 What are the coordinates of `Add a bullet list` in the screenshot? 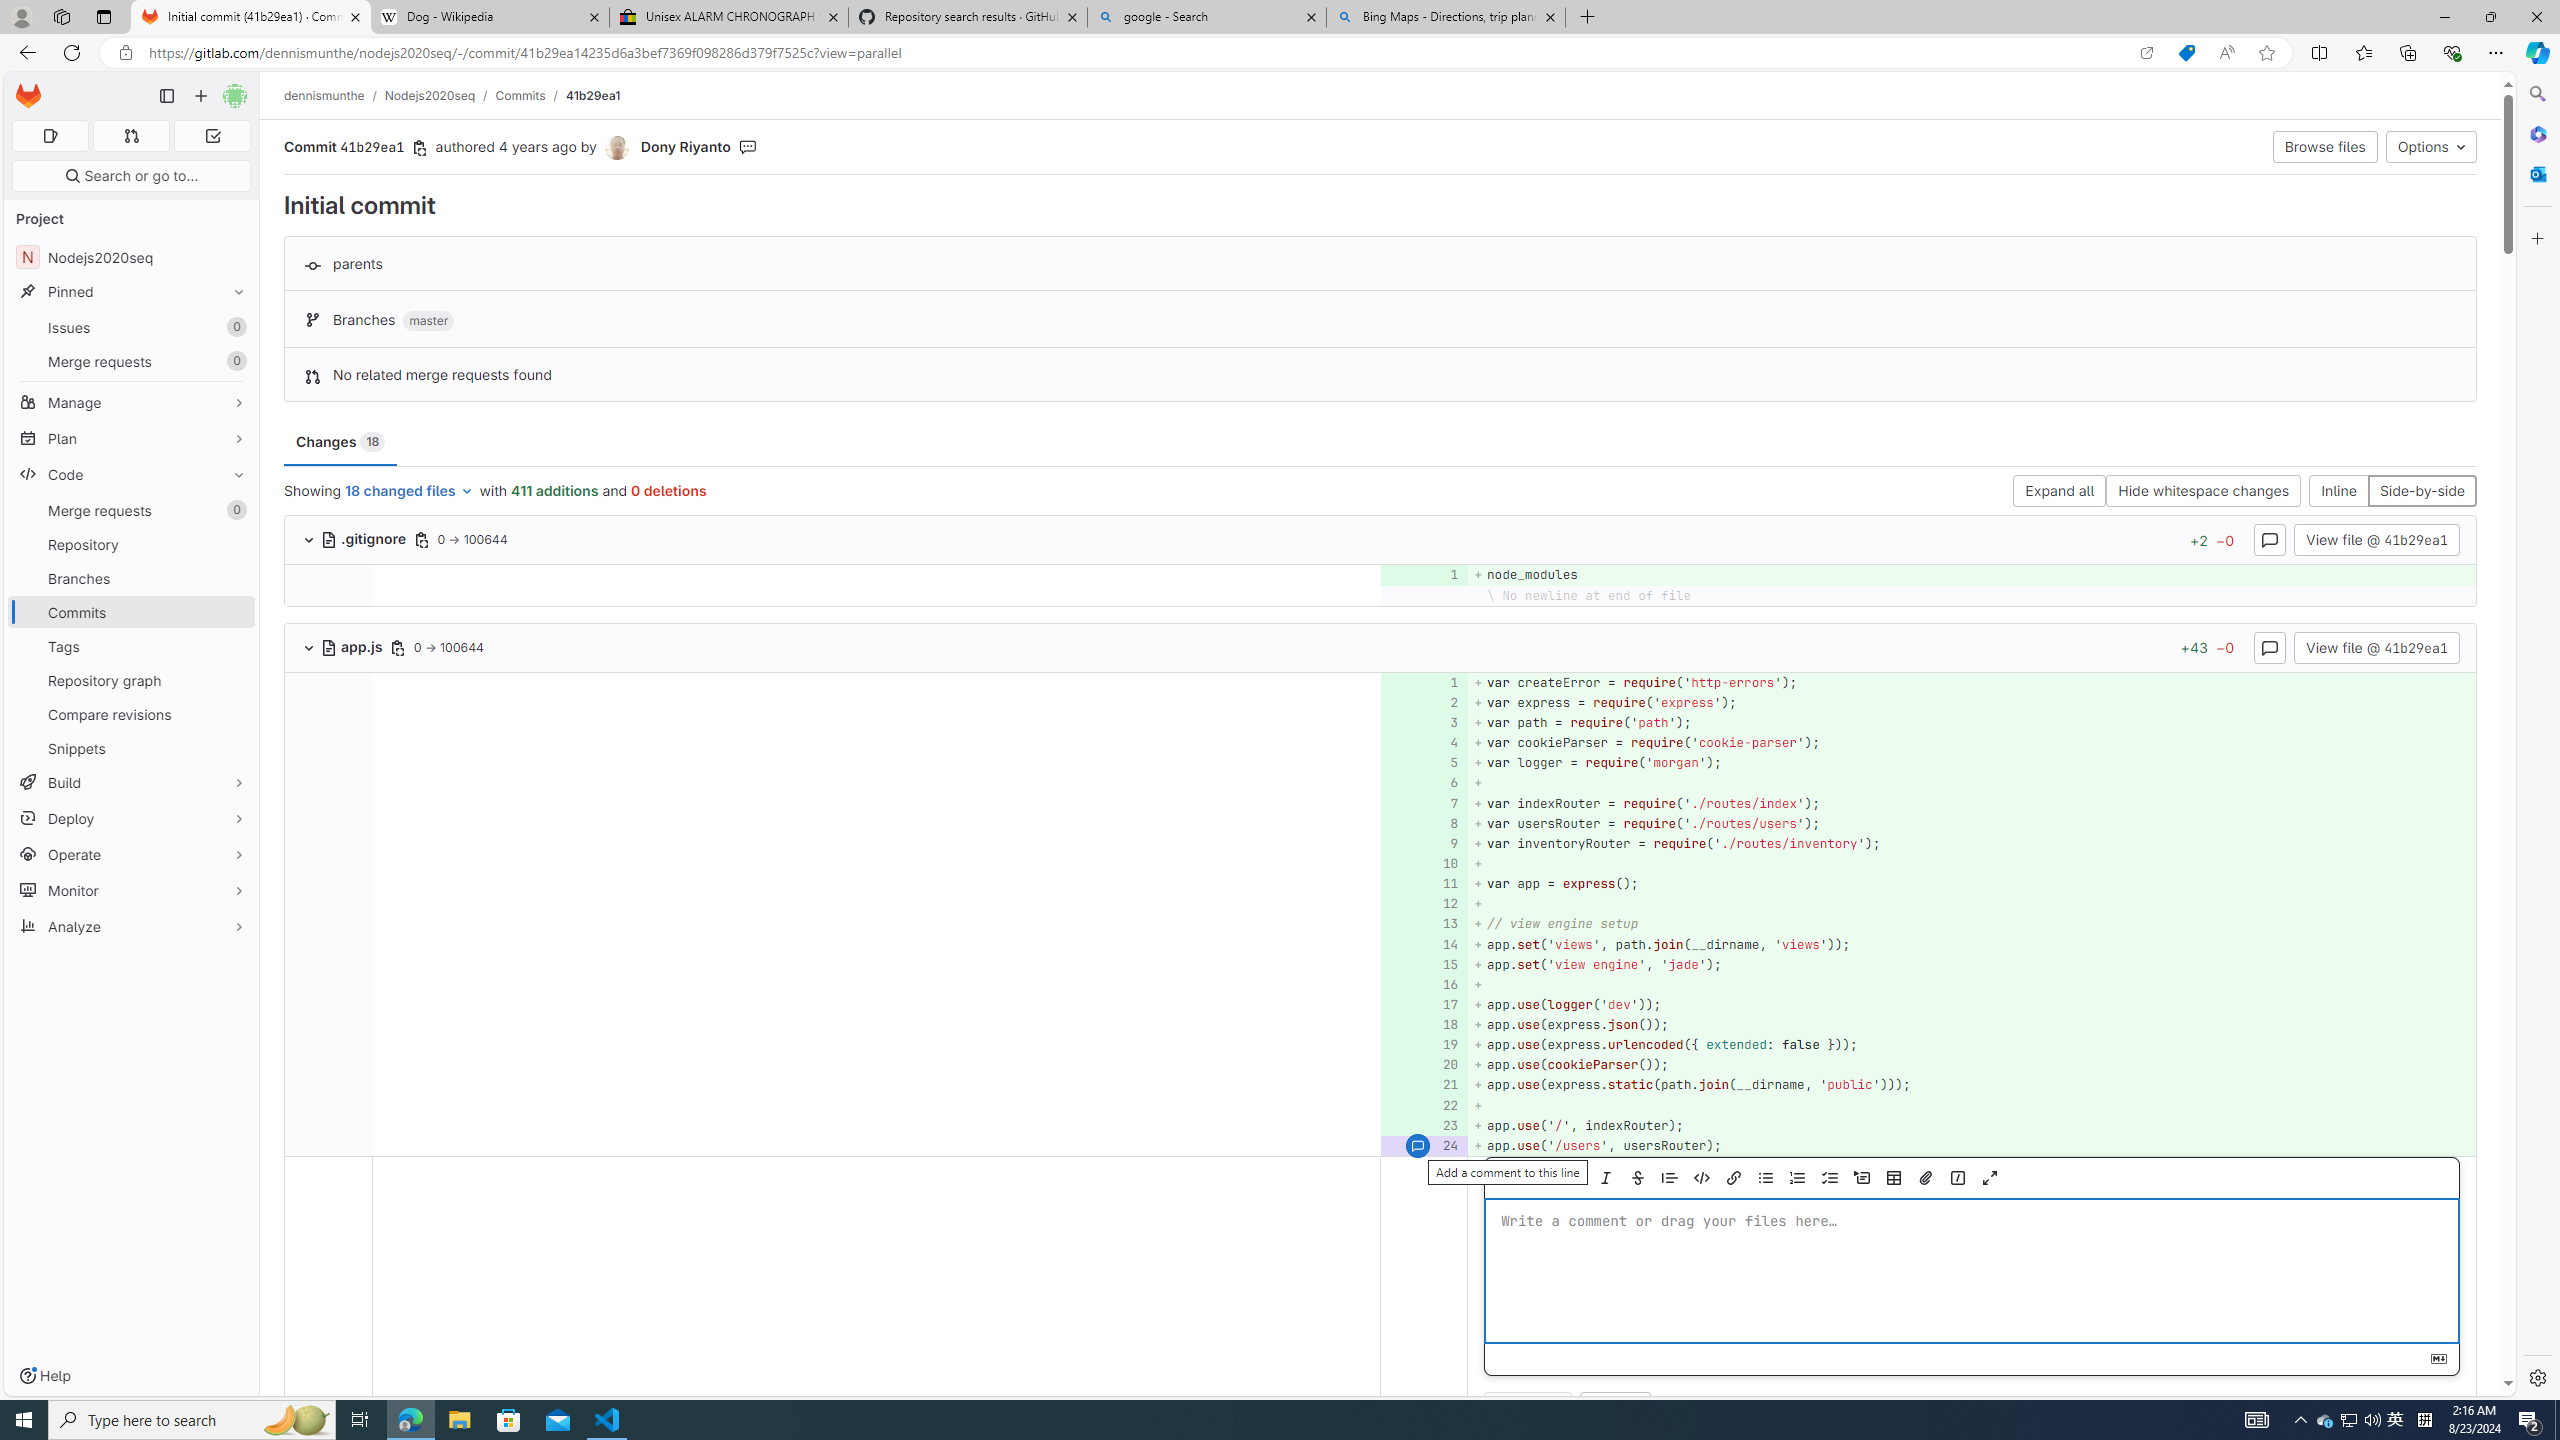 It's located at (1766, 1178).